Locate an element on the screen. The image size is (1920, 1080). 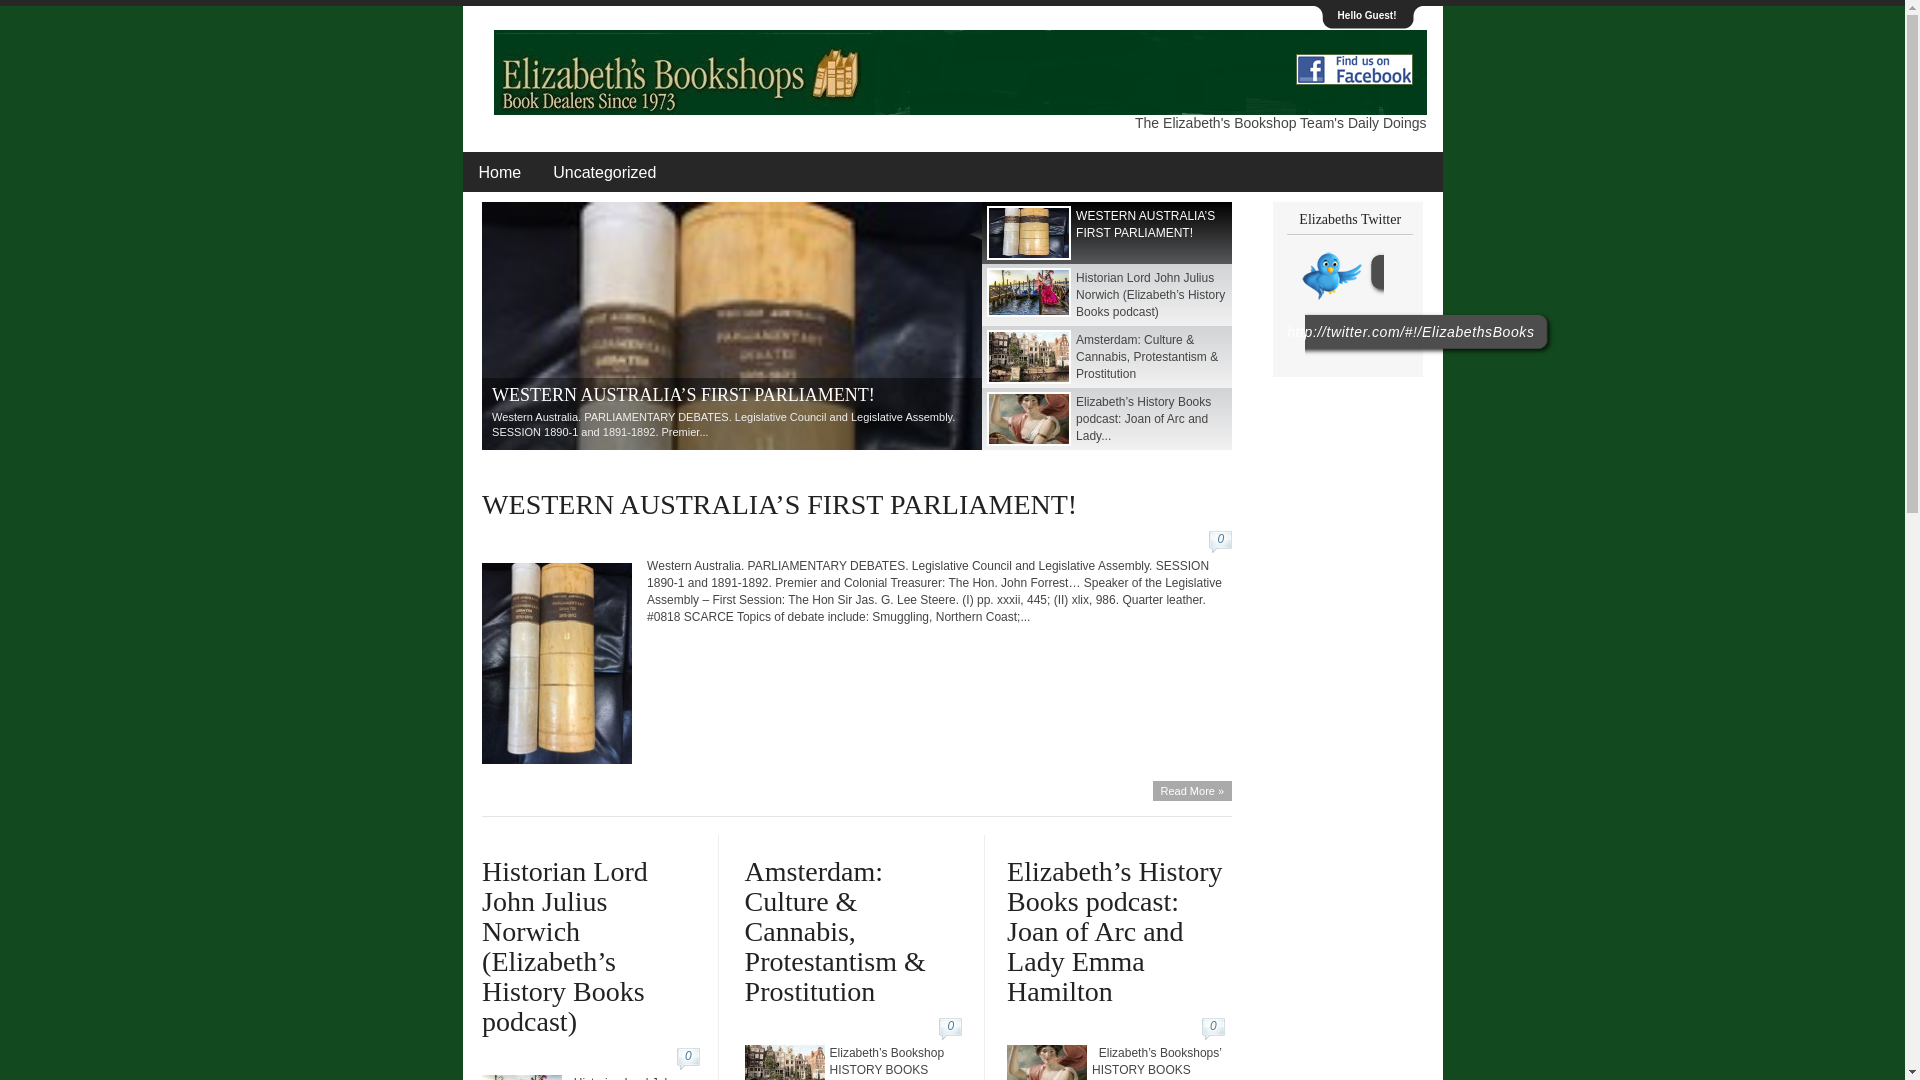
Amsterdam: Culture & Cannabis, Protestantism & Prostitution is located at coordinates (836, 932).